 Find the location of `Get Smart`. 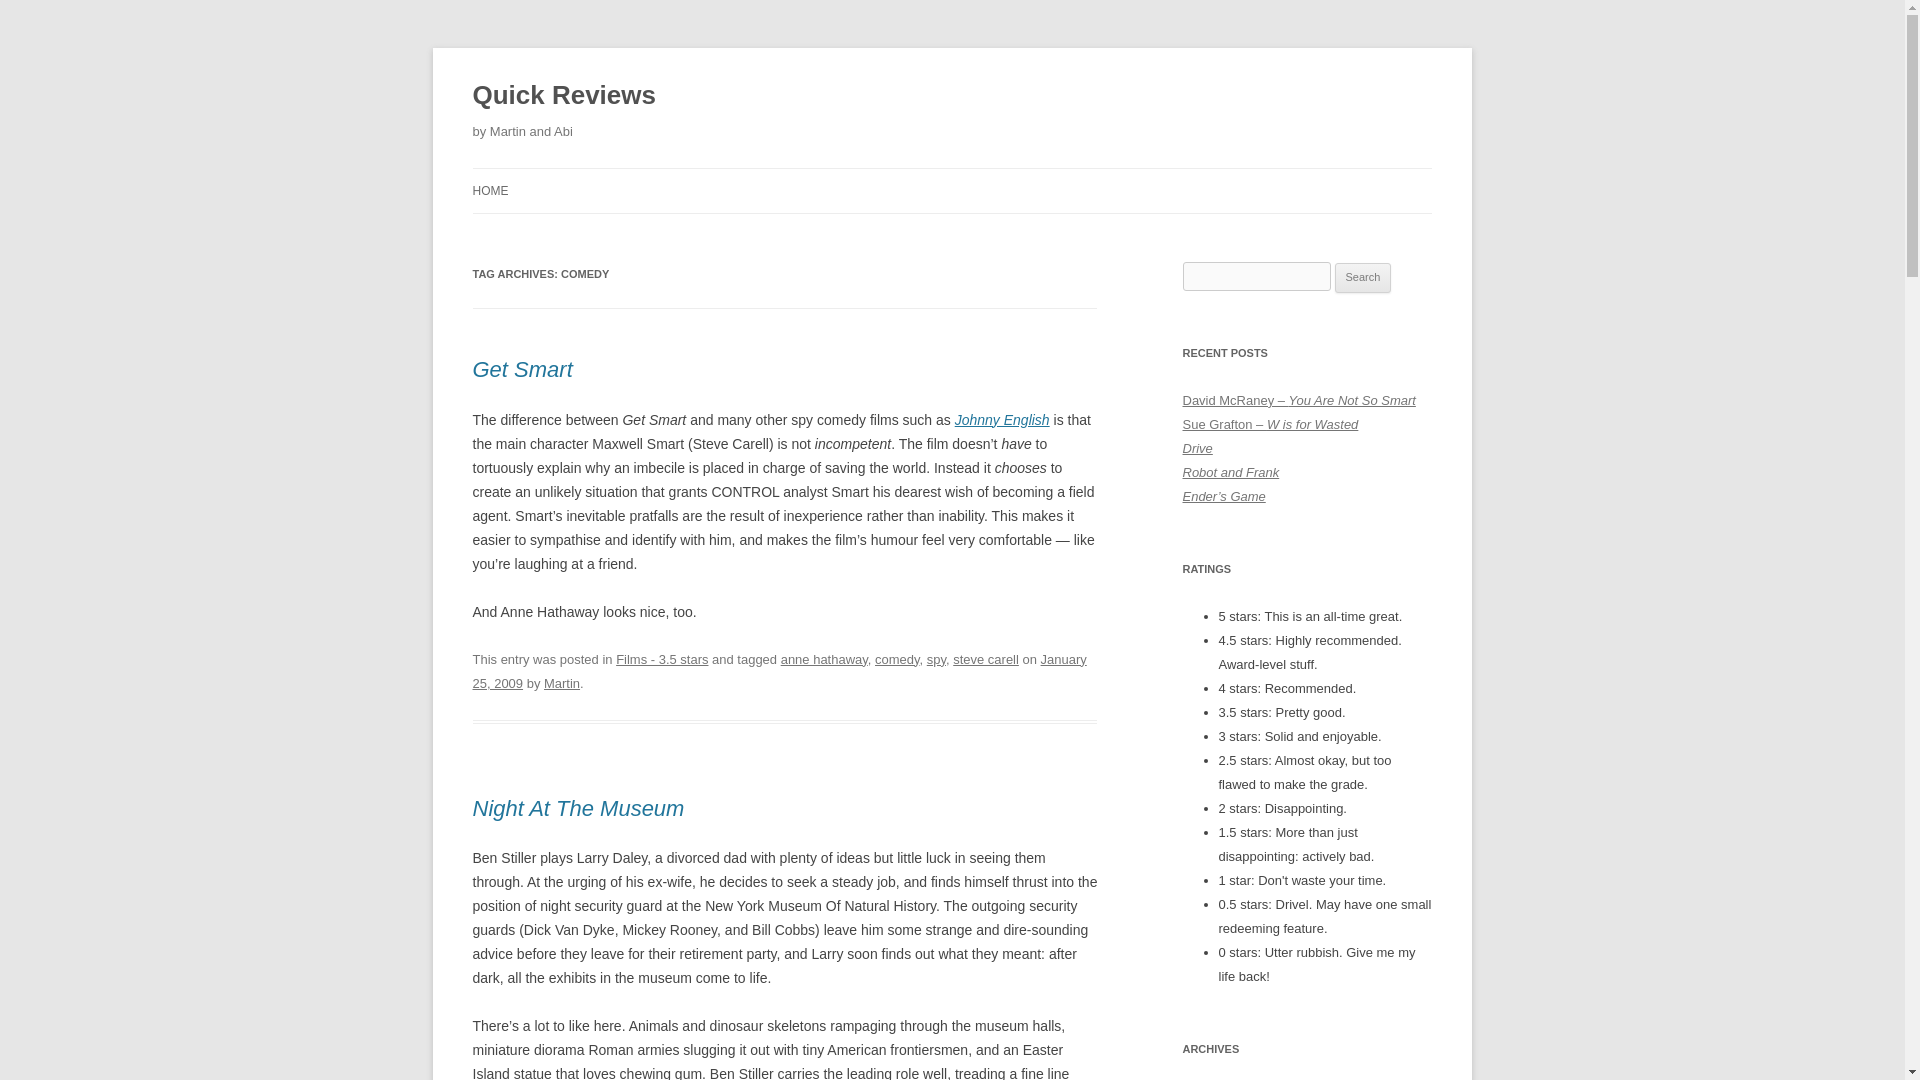

Get Smart is located at coordinates (522, 370).